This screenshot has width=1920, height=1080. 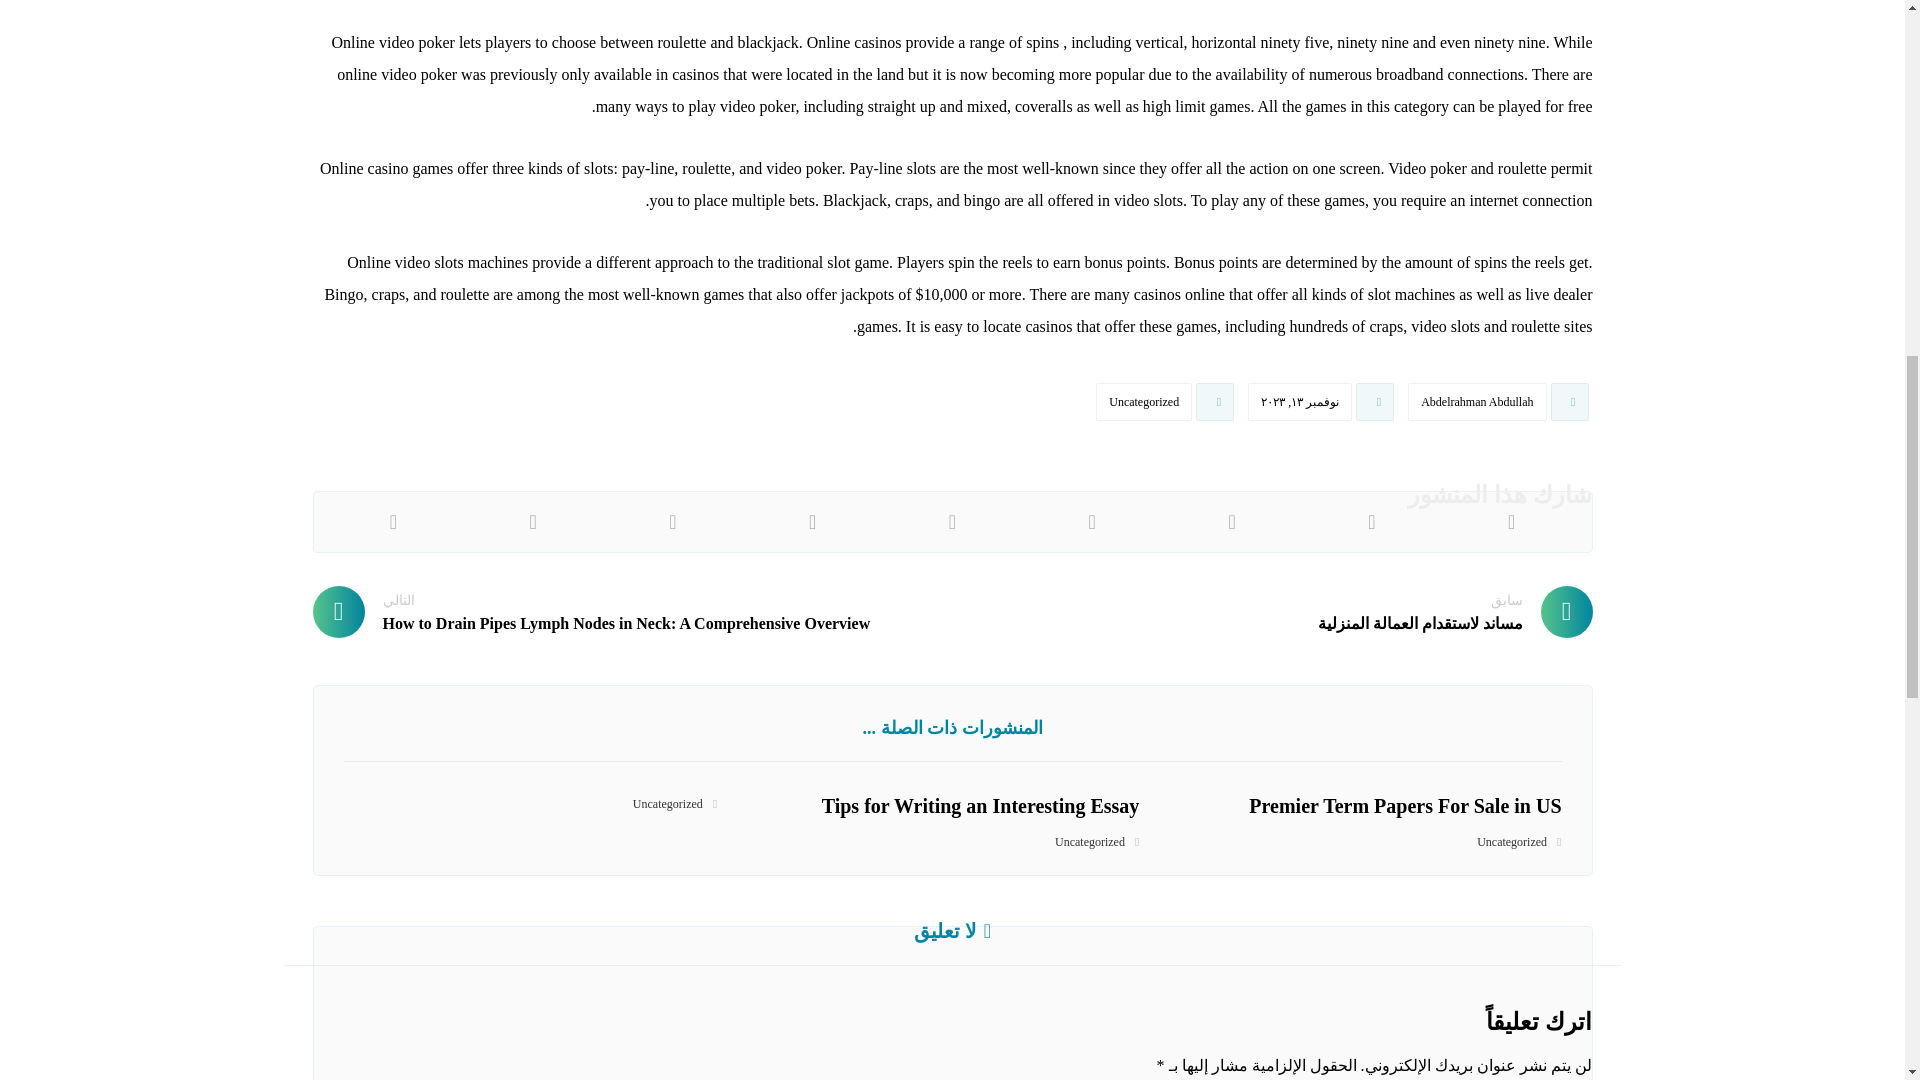 What do you see at coordinates (1322, 406) in the screenshot?
I see `Published on` at bounding box center [1322, 406].